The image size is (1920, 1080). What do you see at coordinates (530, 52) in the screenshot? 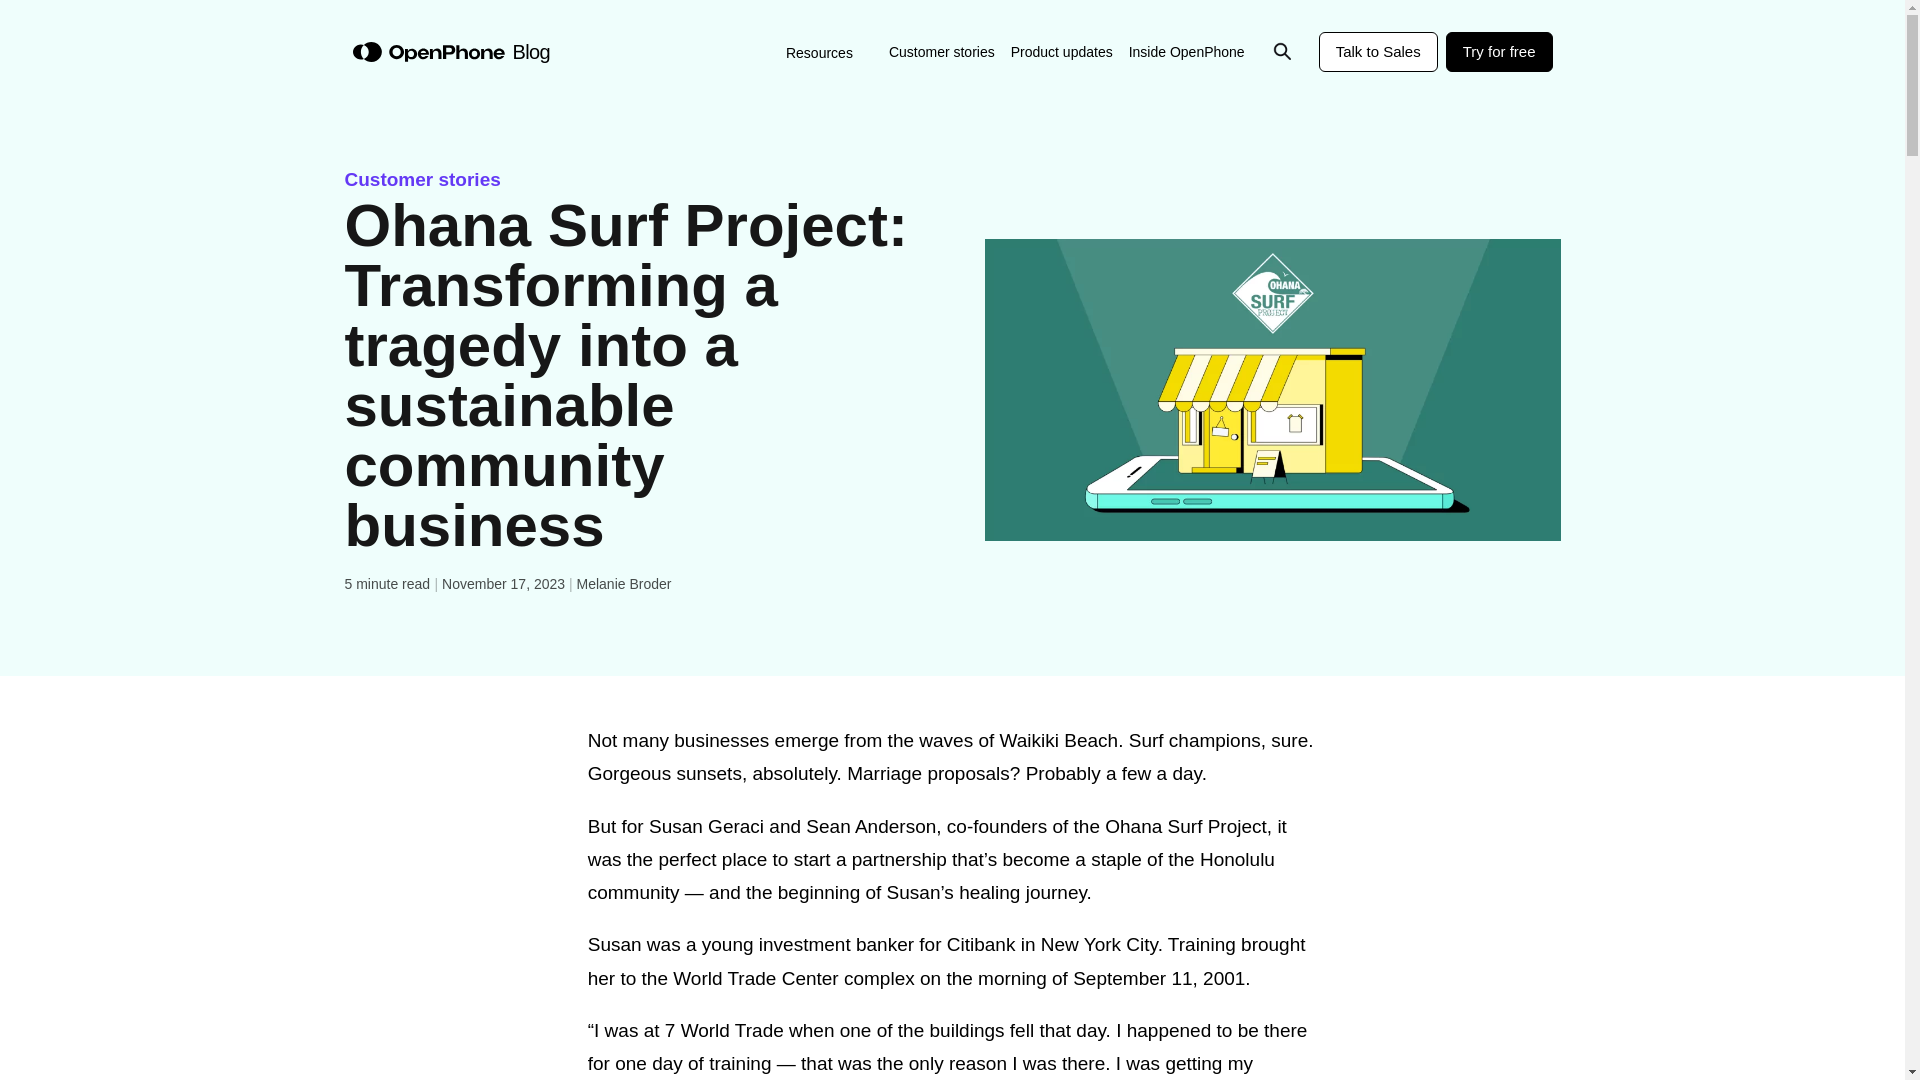
I see `Blog` at bounding box center [530, 52].